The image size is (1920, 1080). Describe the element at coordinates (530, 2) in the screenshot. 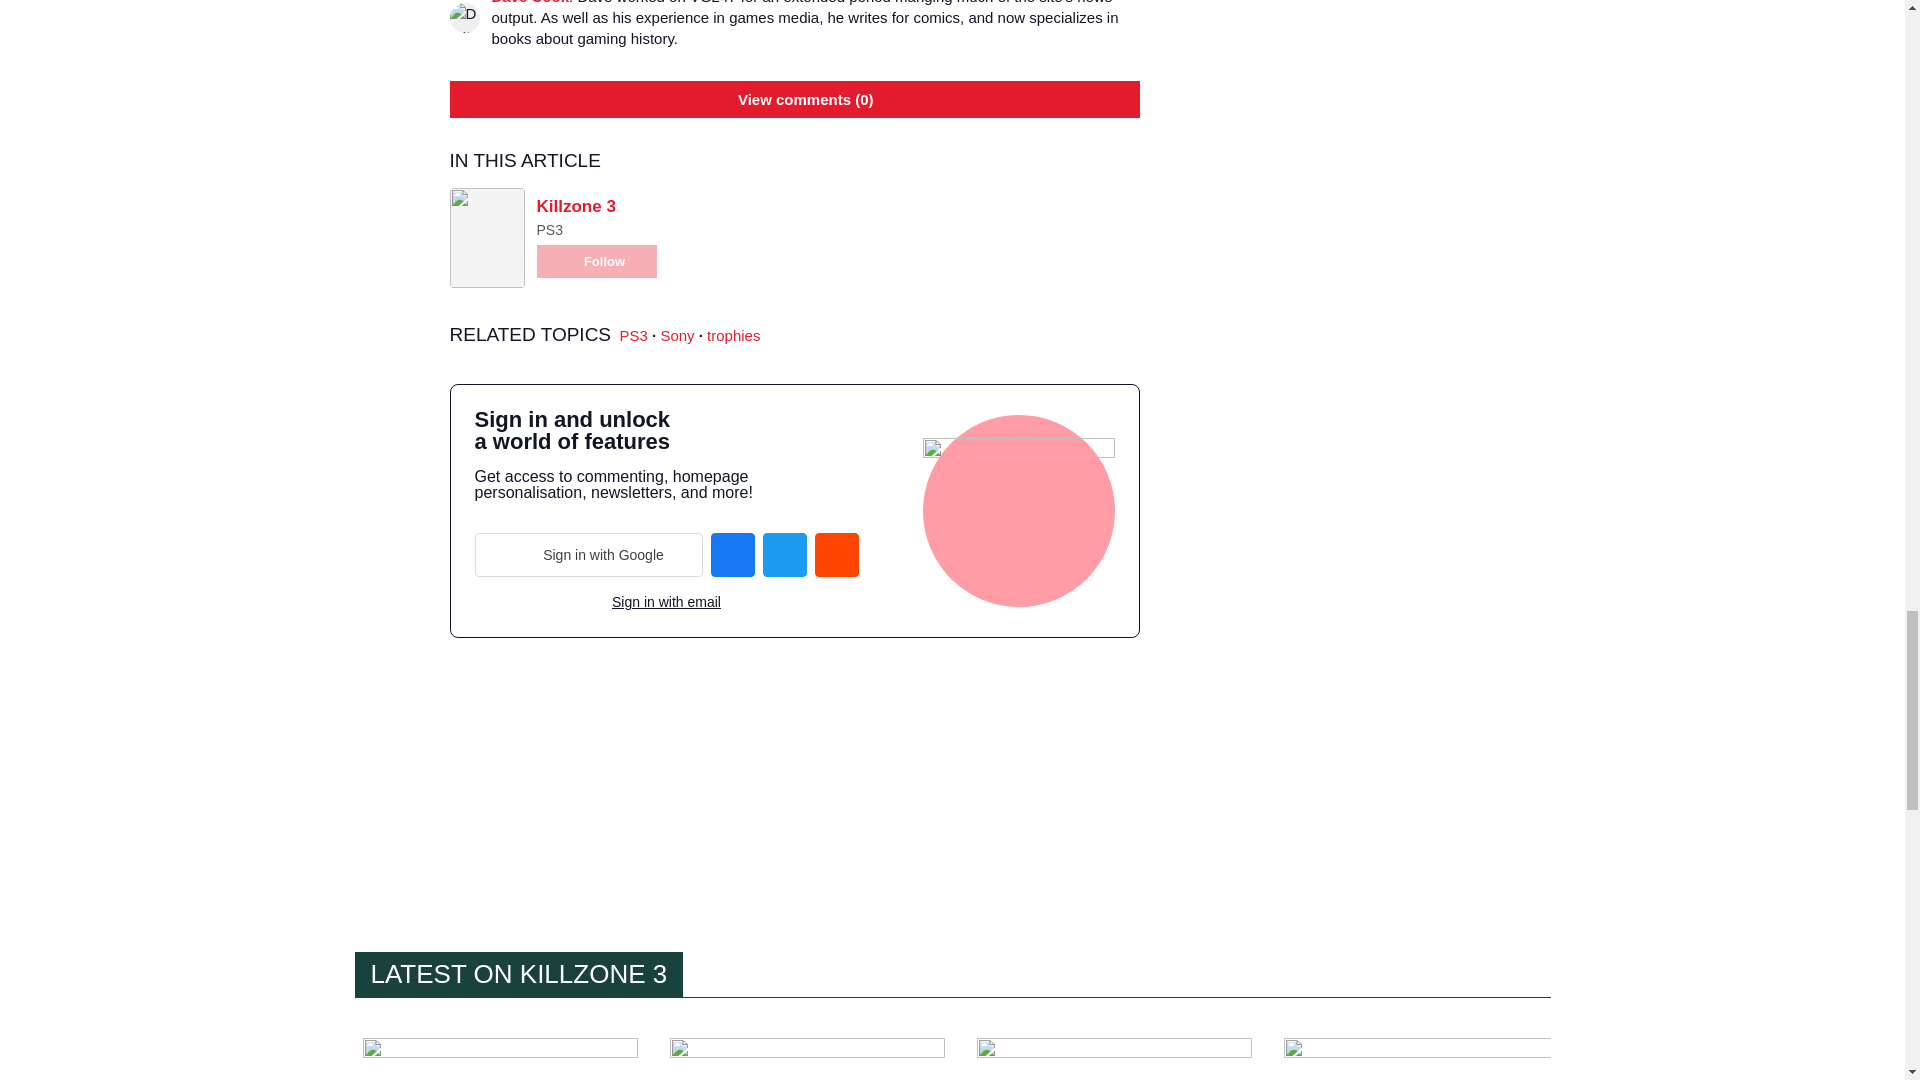

I see `Dave Cook` at that location.